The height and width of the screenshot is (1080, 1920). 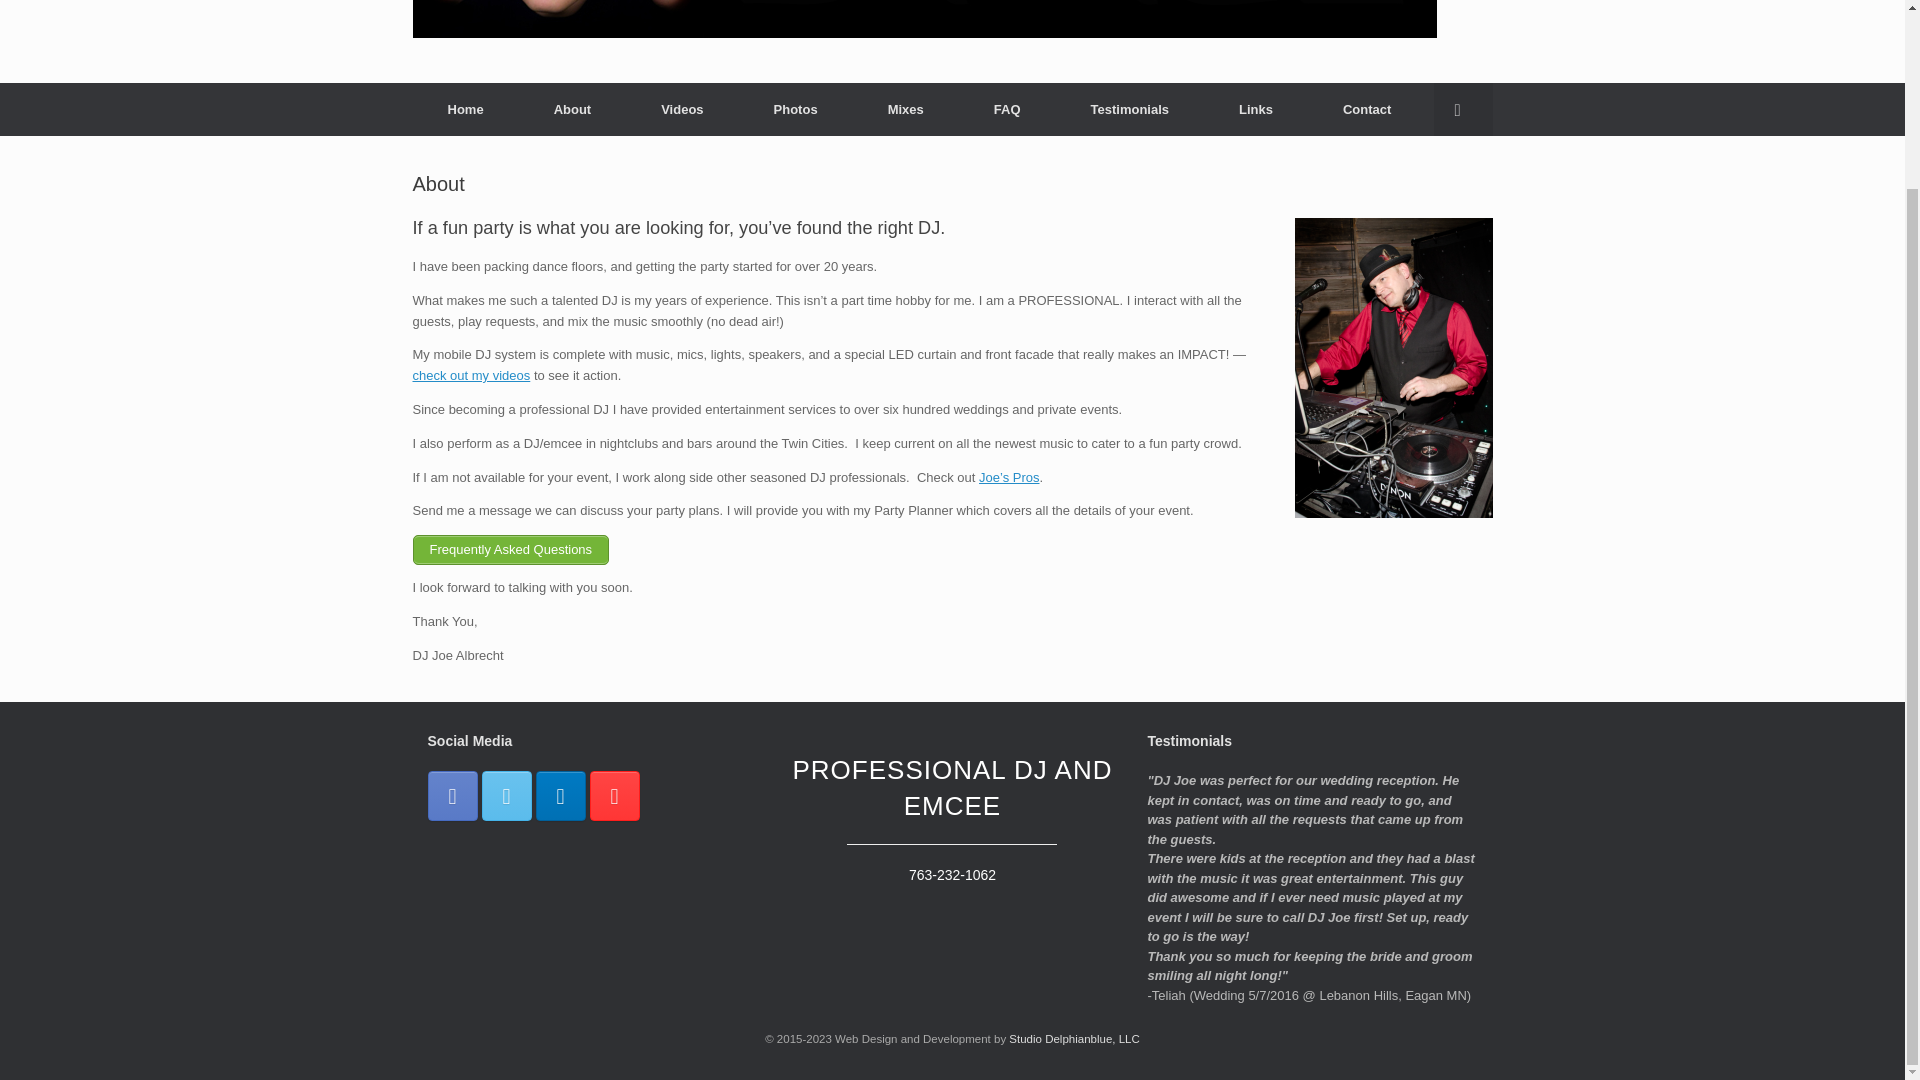 I want to click on Videos, so click(x=470, y=376).